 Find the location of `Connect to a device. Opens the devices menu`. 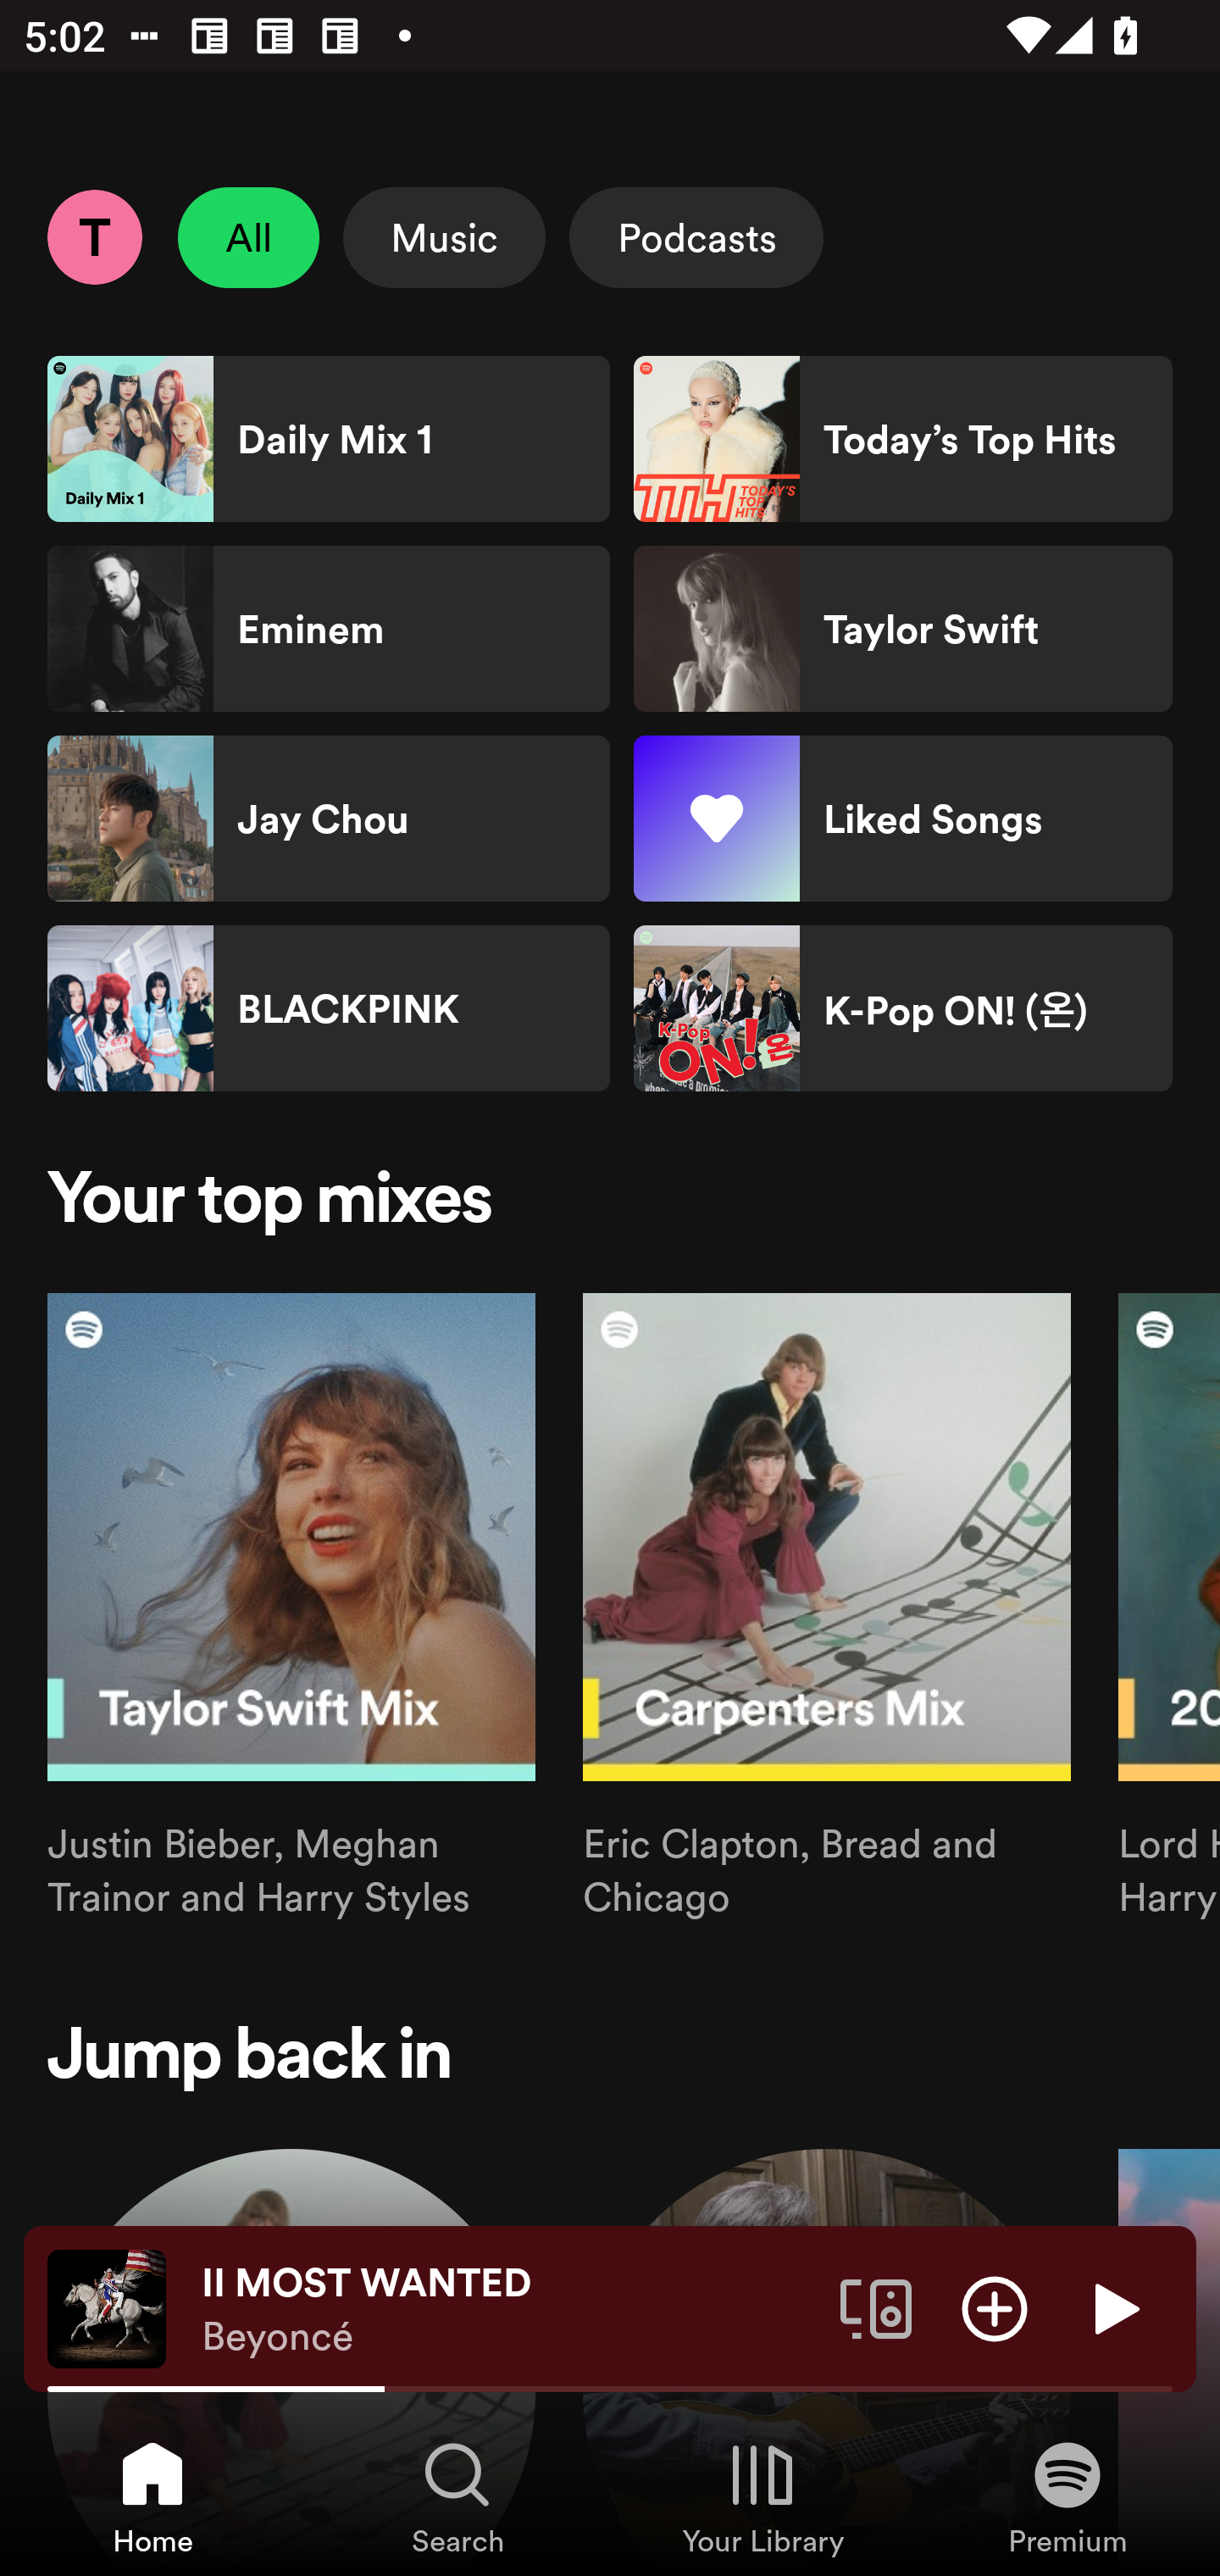

Connect to a device. Opens the devices menu is located at coordinates (876, 2307).